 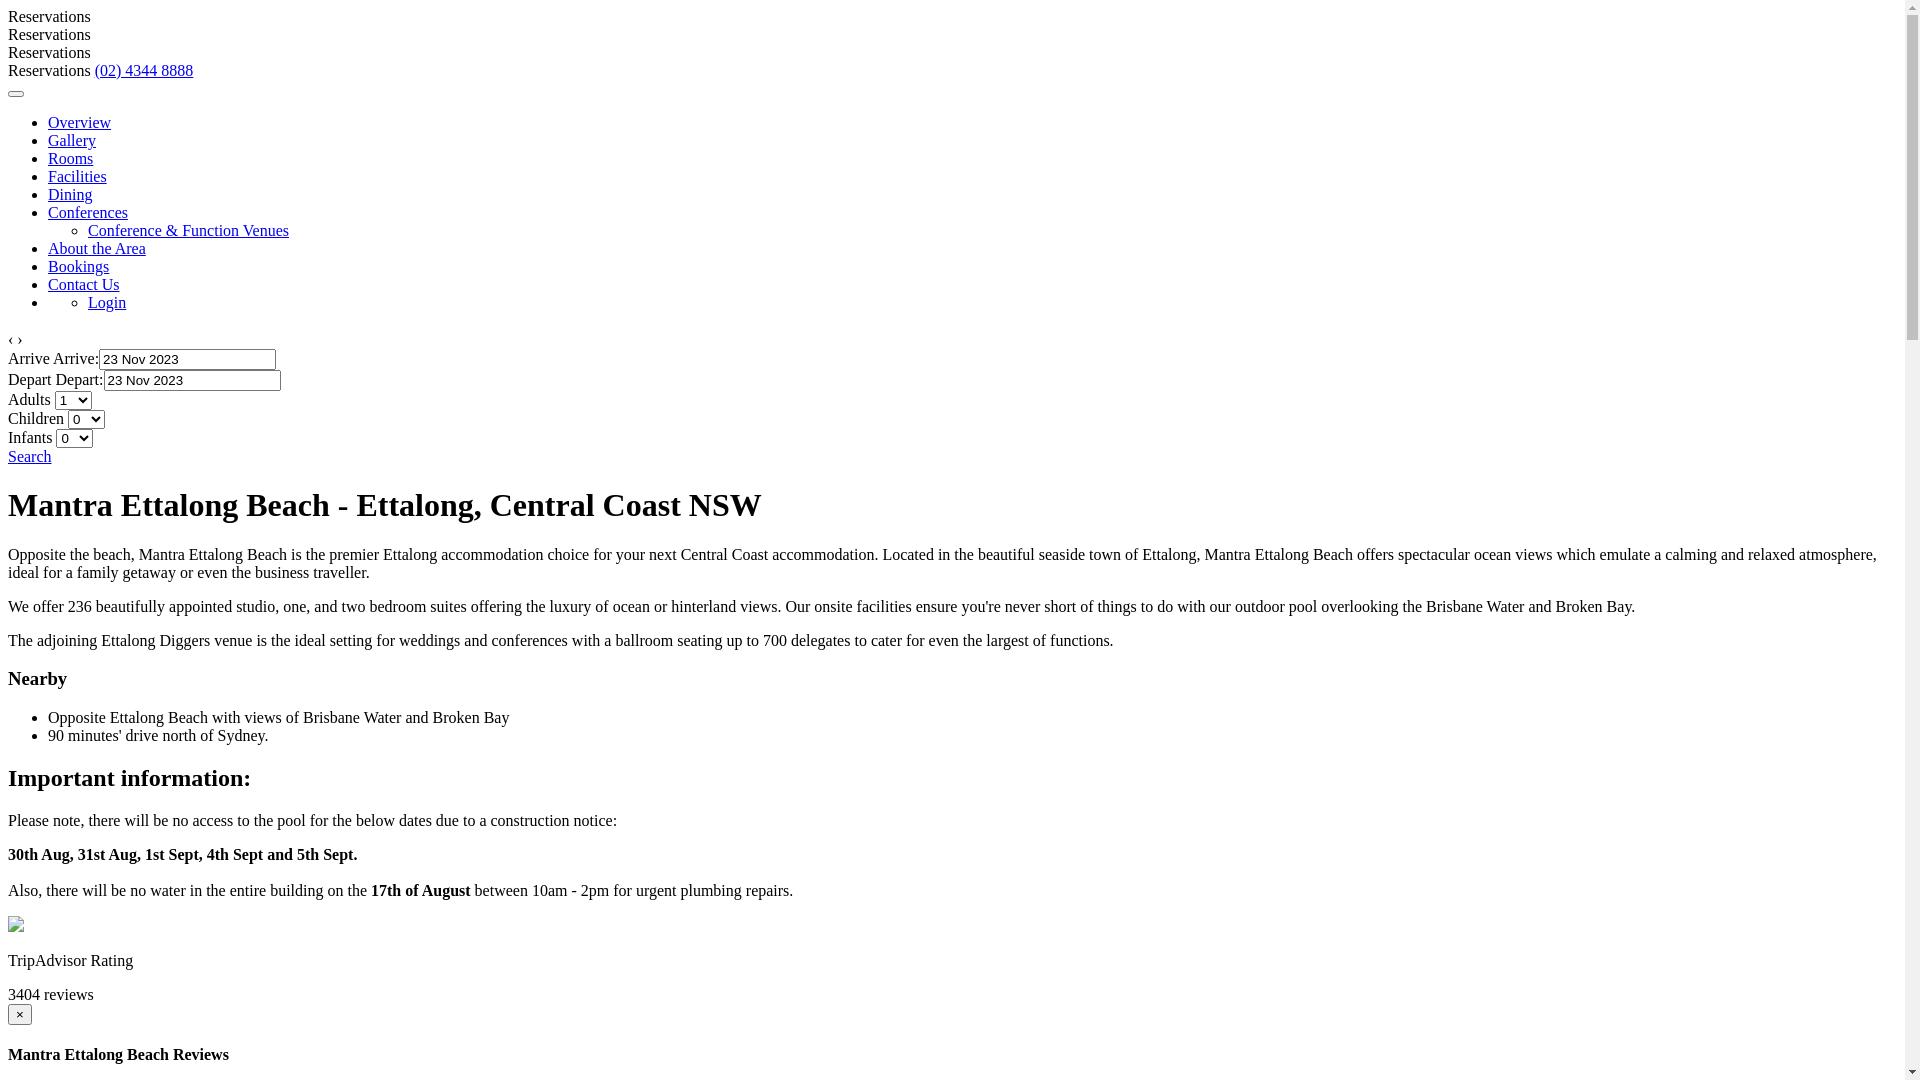 I want to click on Gallery, so click(x=72, y=140).